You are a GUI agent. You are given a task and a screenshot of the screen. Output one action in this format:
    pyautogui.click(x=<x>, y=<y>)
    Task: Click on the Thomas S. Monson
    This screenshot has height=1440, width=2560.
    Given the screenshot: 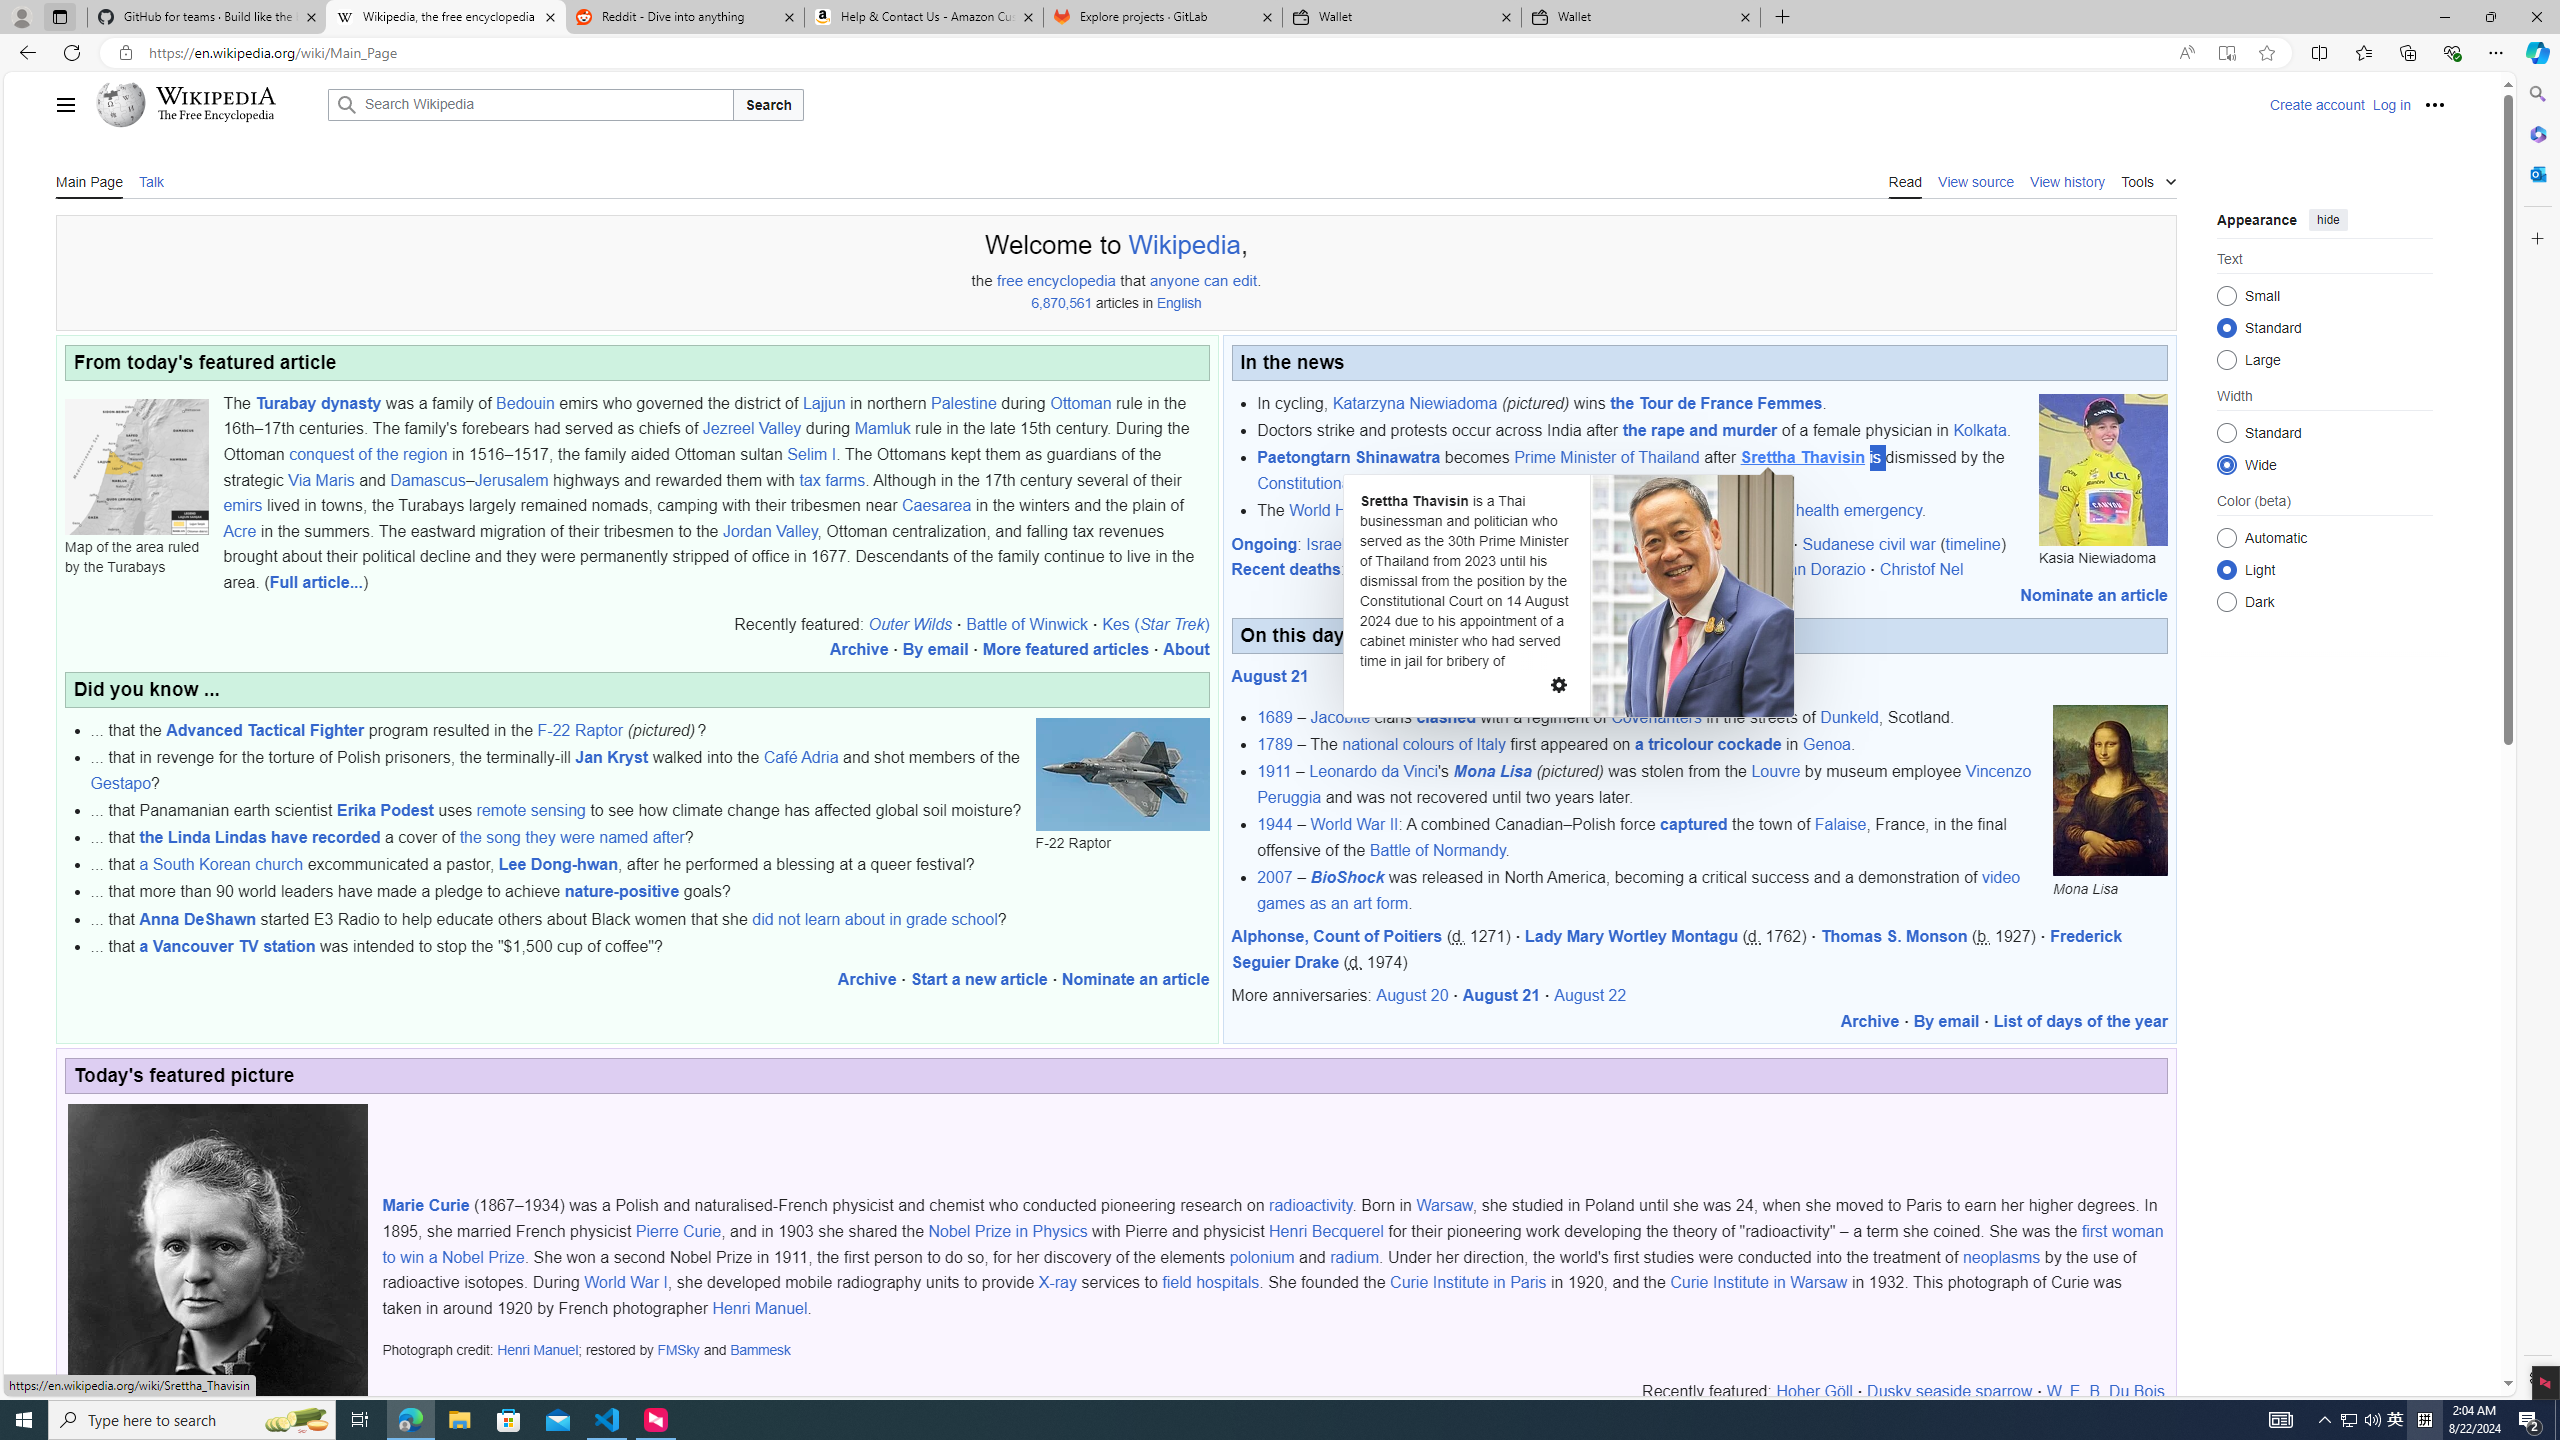 What is the action you would take?
    pyautogui.click(x=1894, y=936)
    